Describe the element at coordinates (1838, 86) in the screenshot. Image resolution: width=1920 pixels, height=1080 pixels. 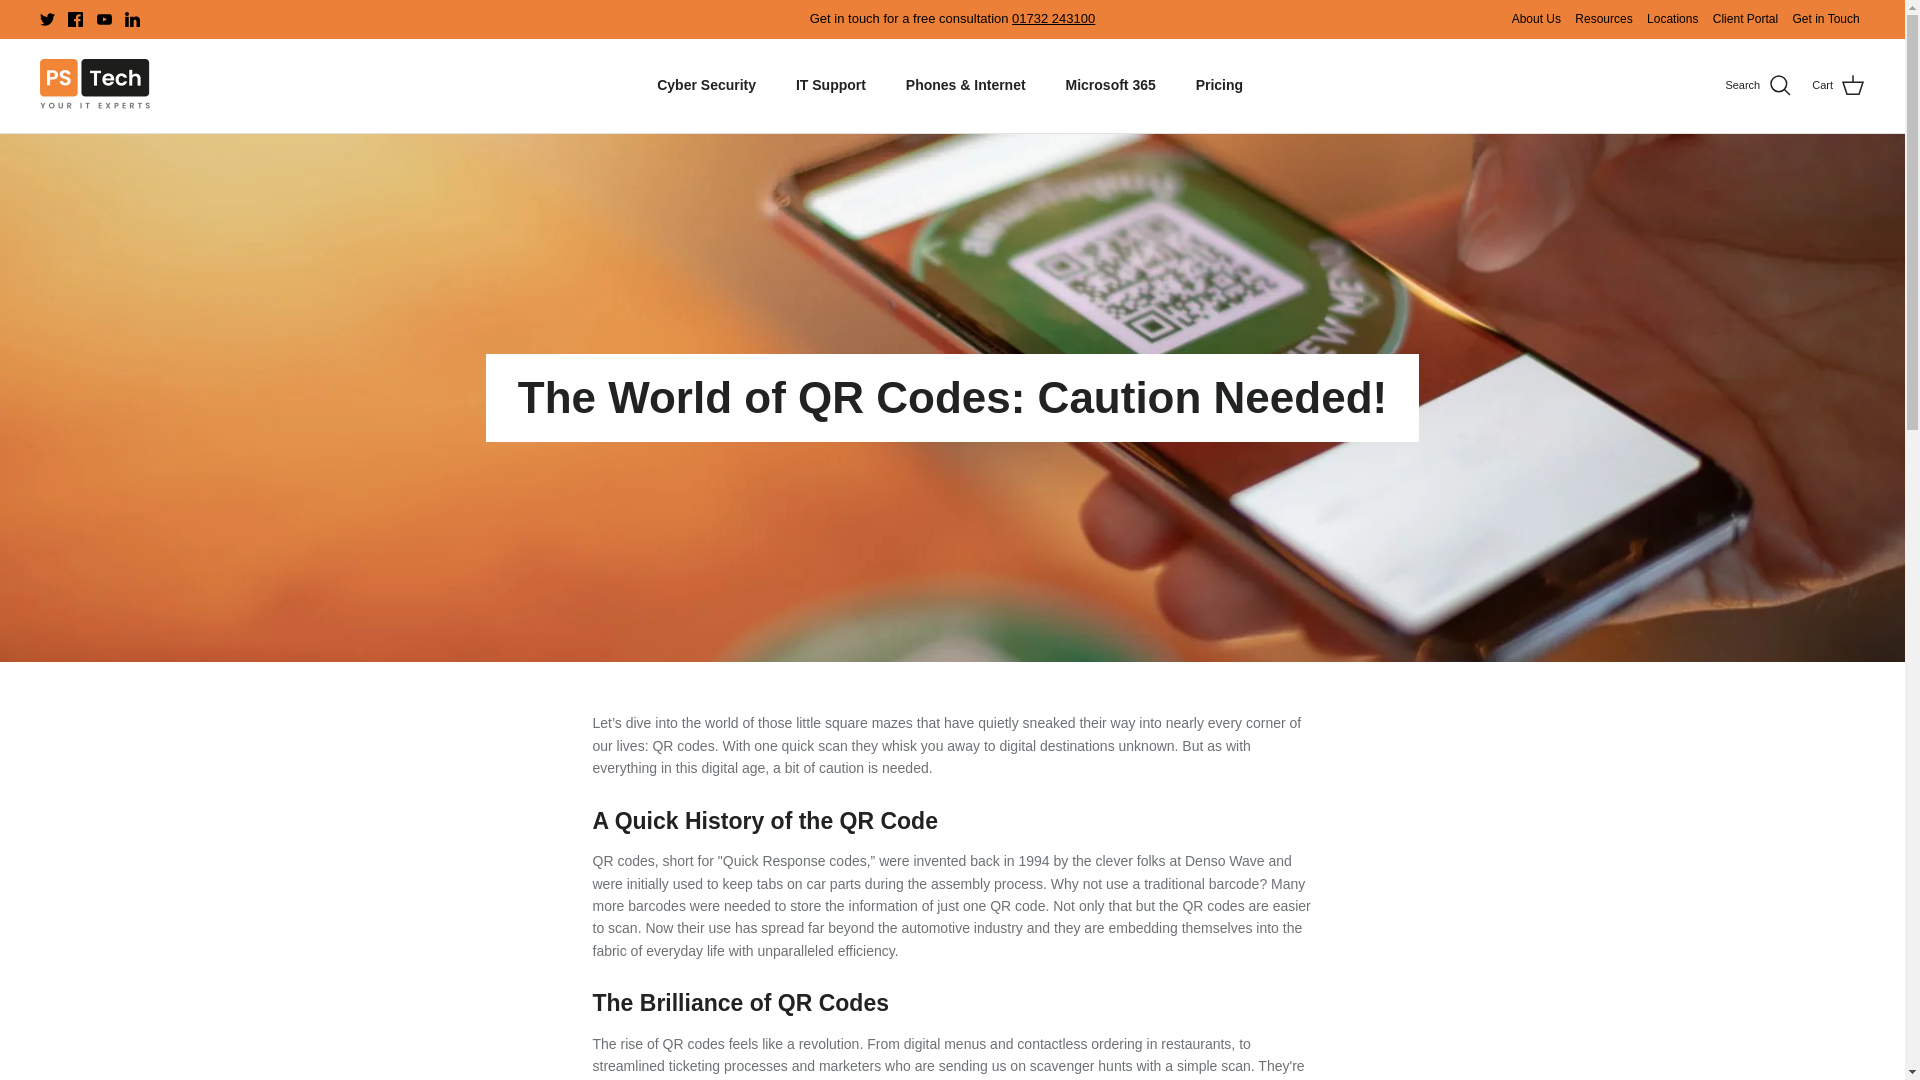
I see `Cart` at that location.